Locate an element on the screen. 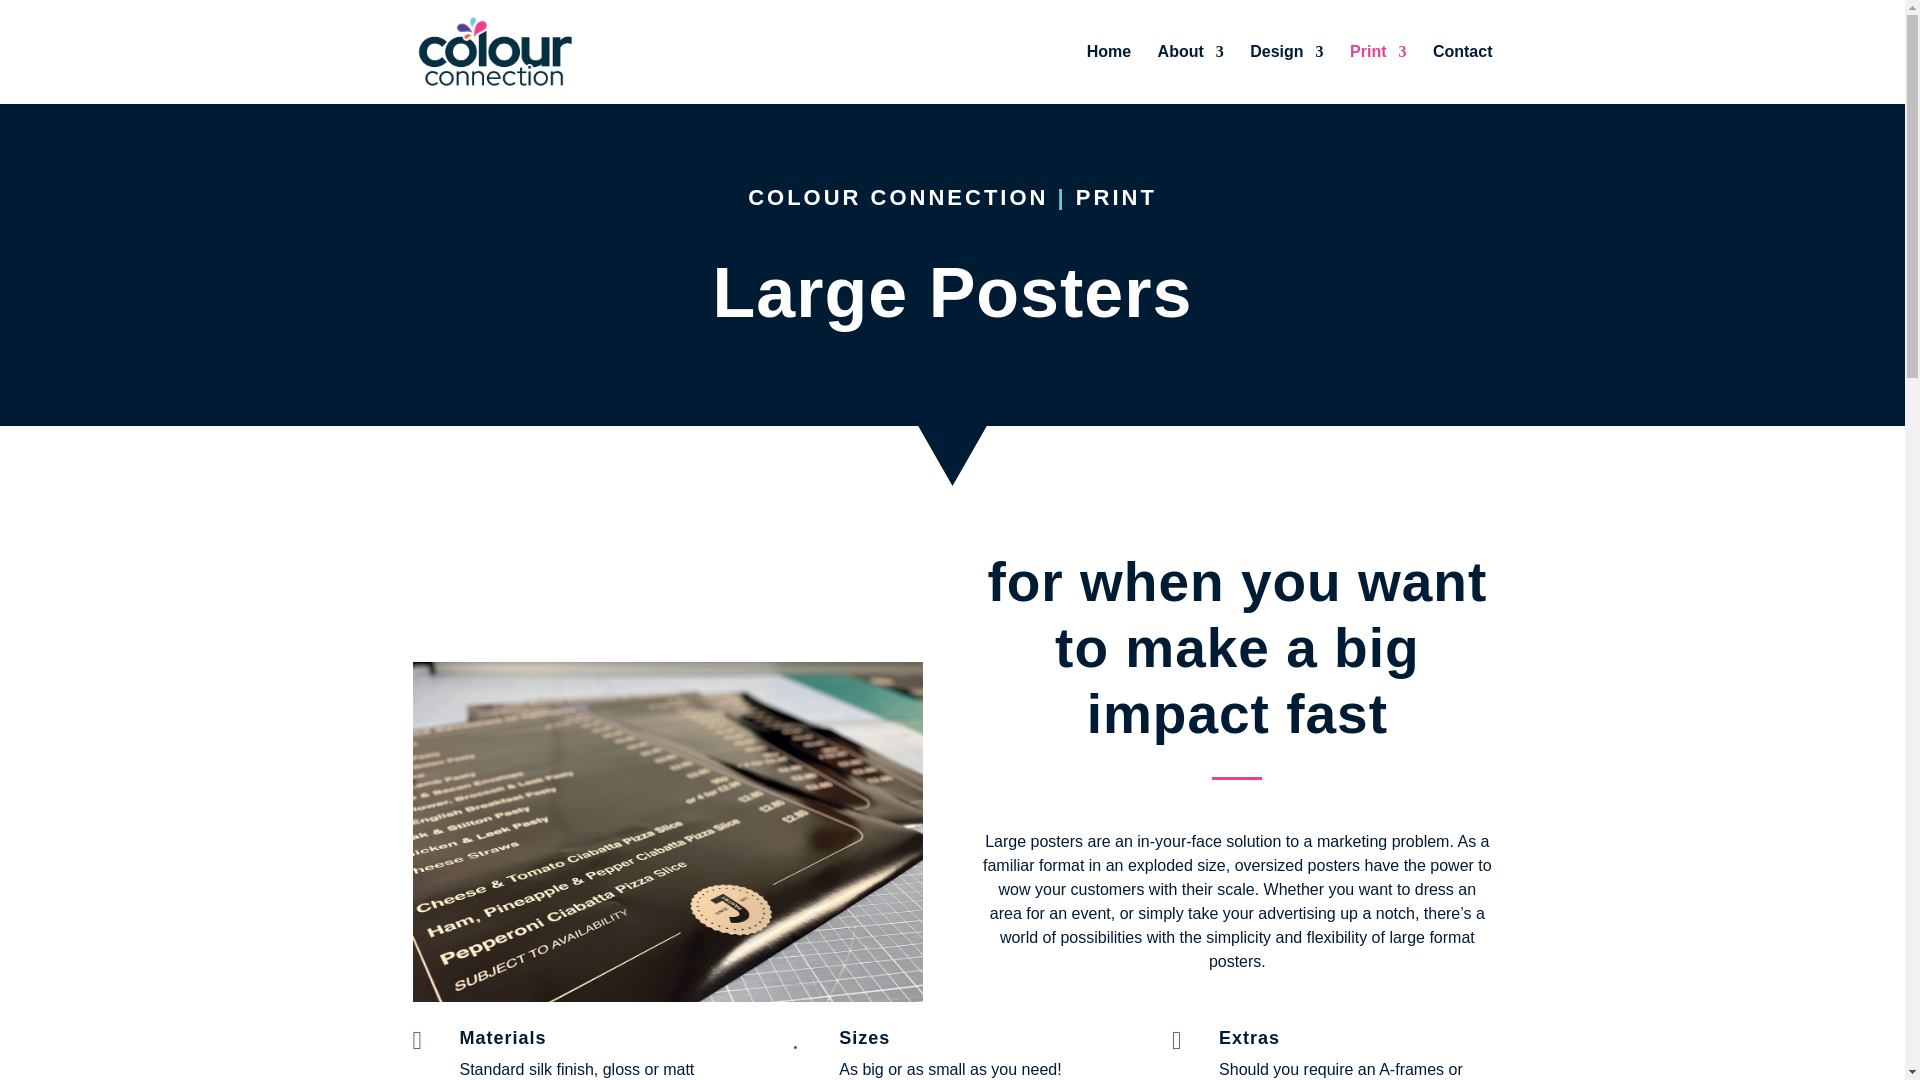 Image resolution: width=1920 pixels, height=1080 pixels. Print is located at coordinates (1377, 74).